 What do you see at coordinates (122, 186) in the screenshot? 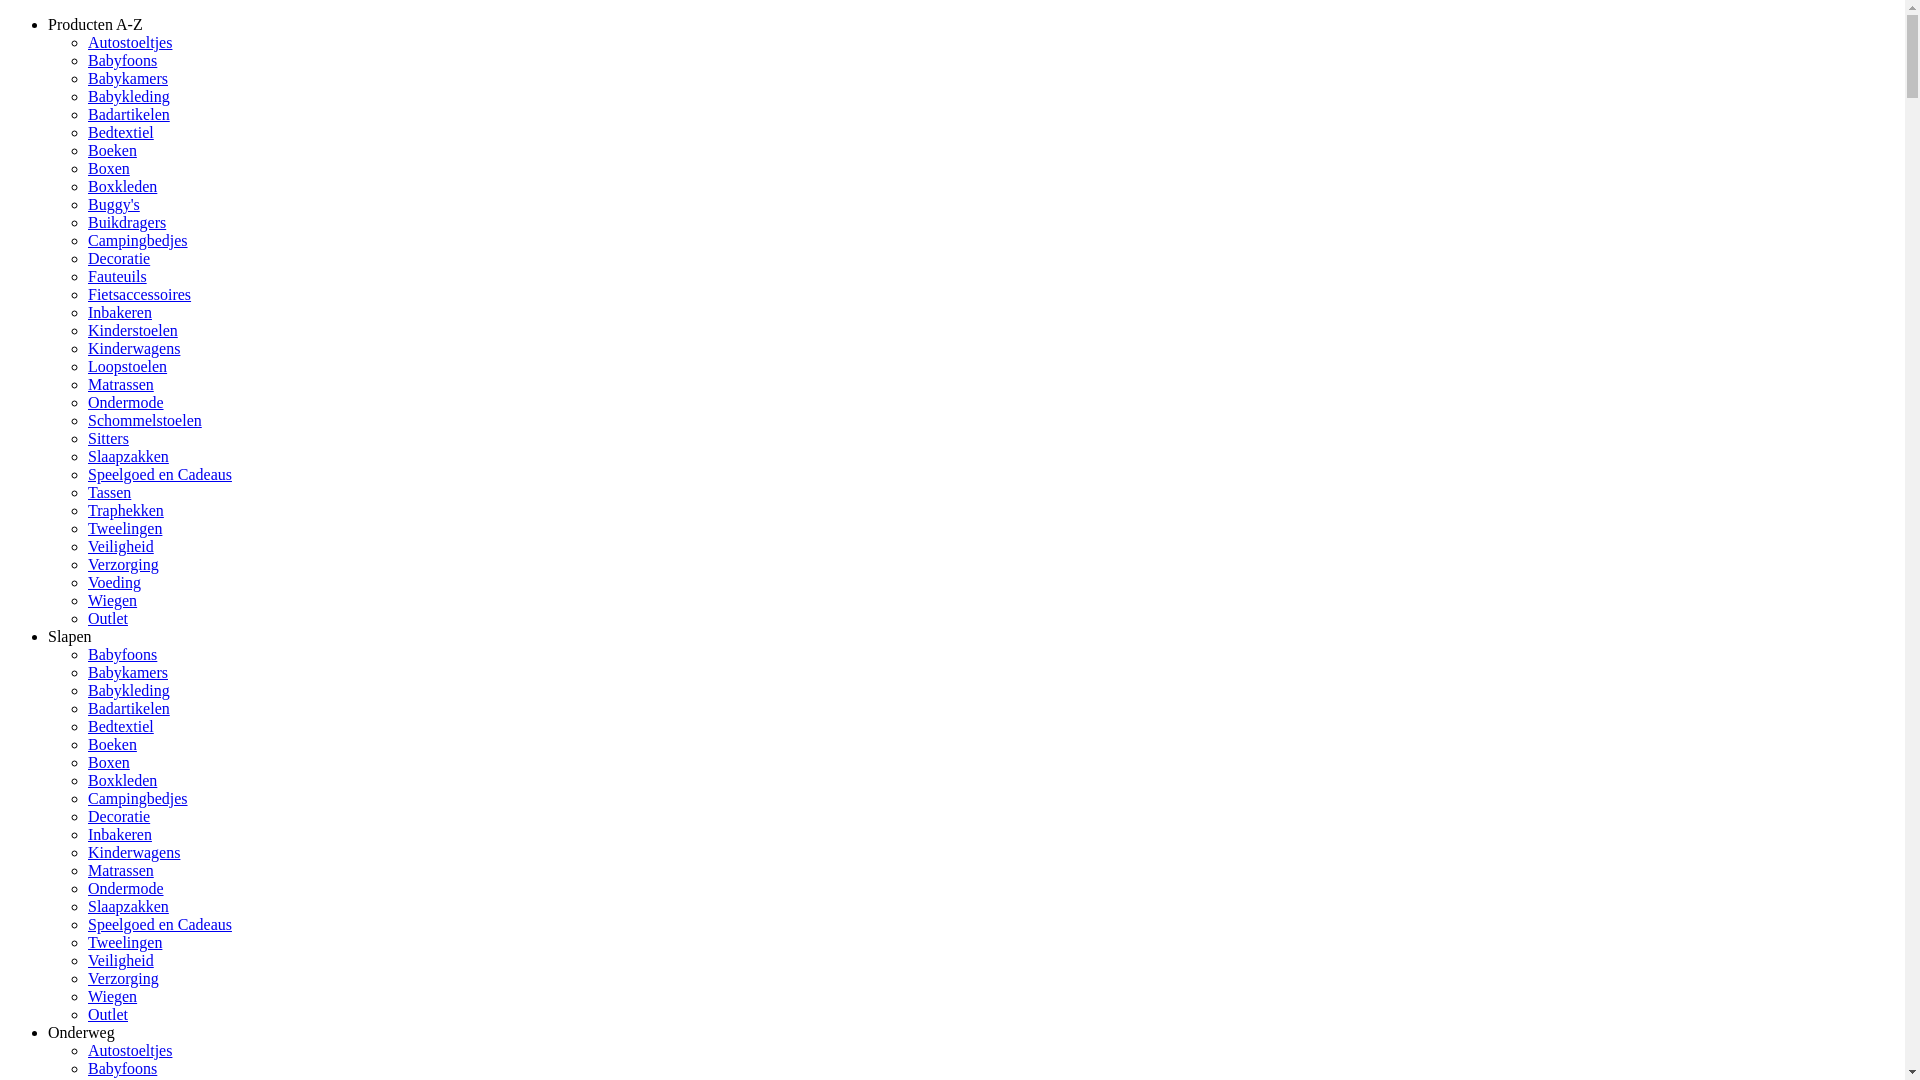
I see `Boxkleden` at bounding box center [122, 186].